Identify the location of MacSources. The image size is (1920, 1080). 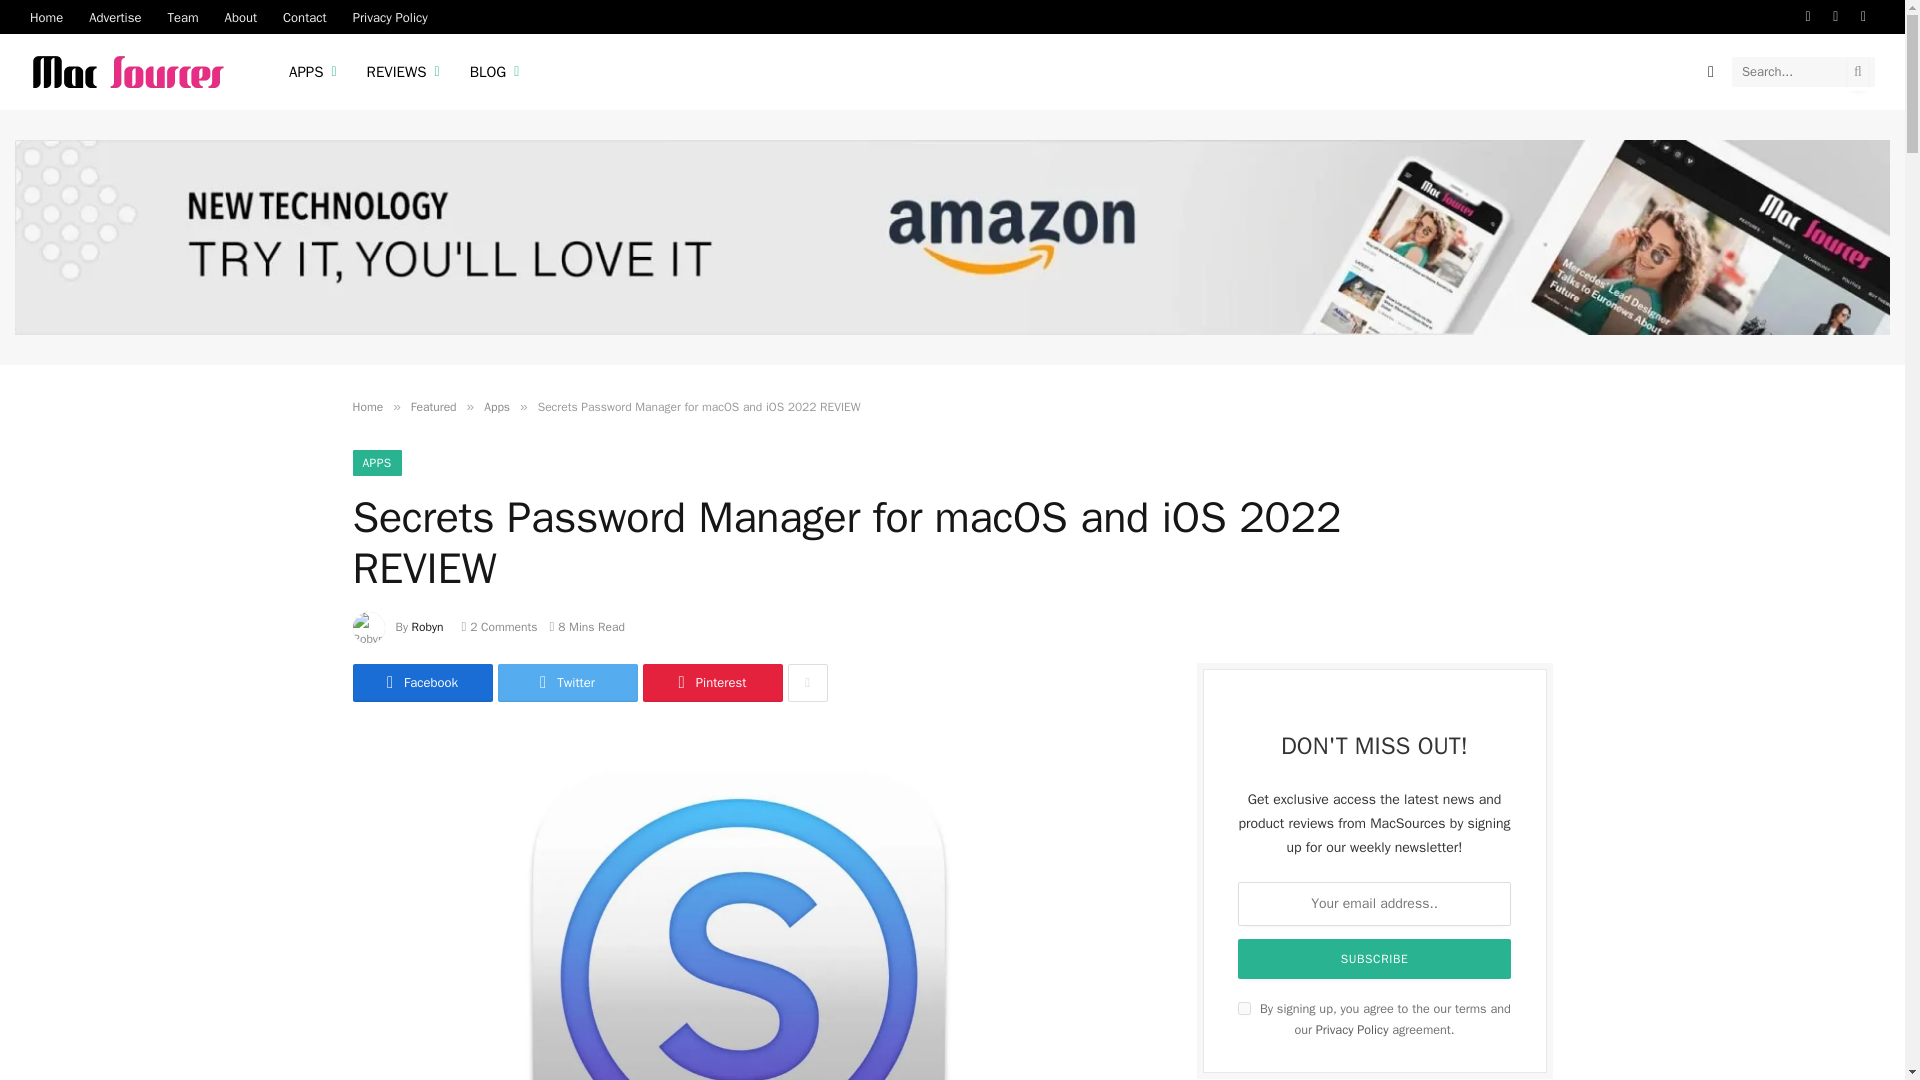
(134, 72).